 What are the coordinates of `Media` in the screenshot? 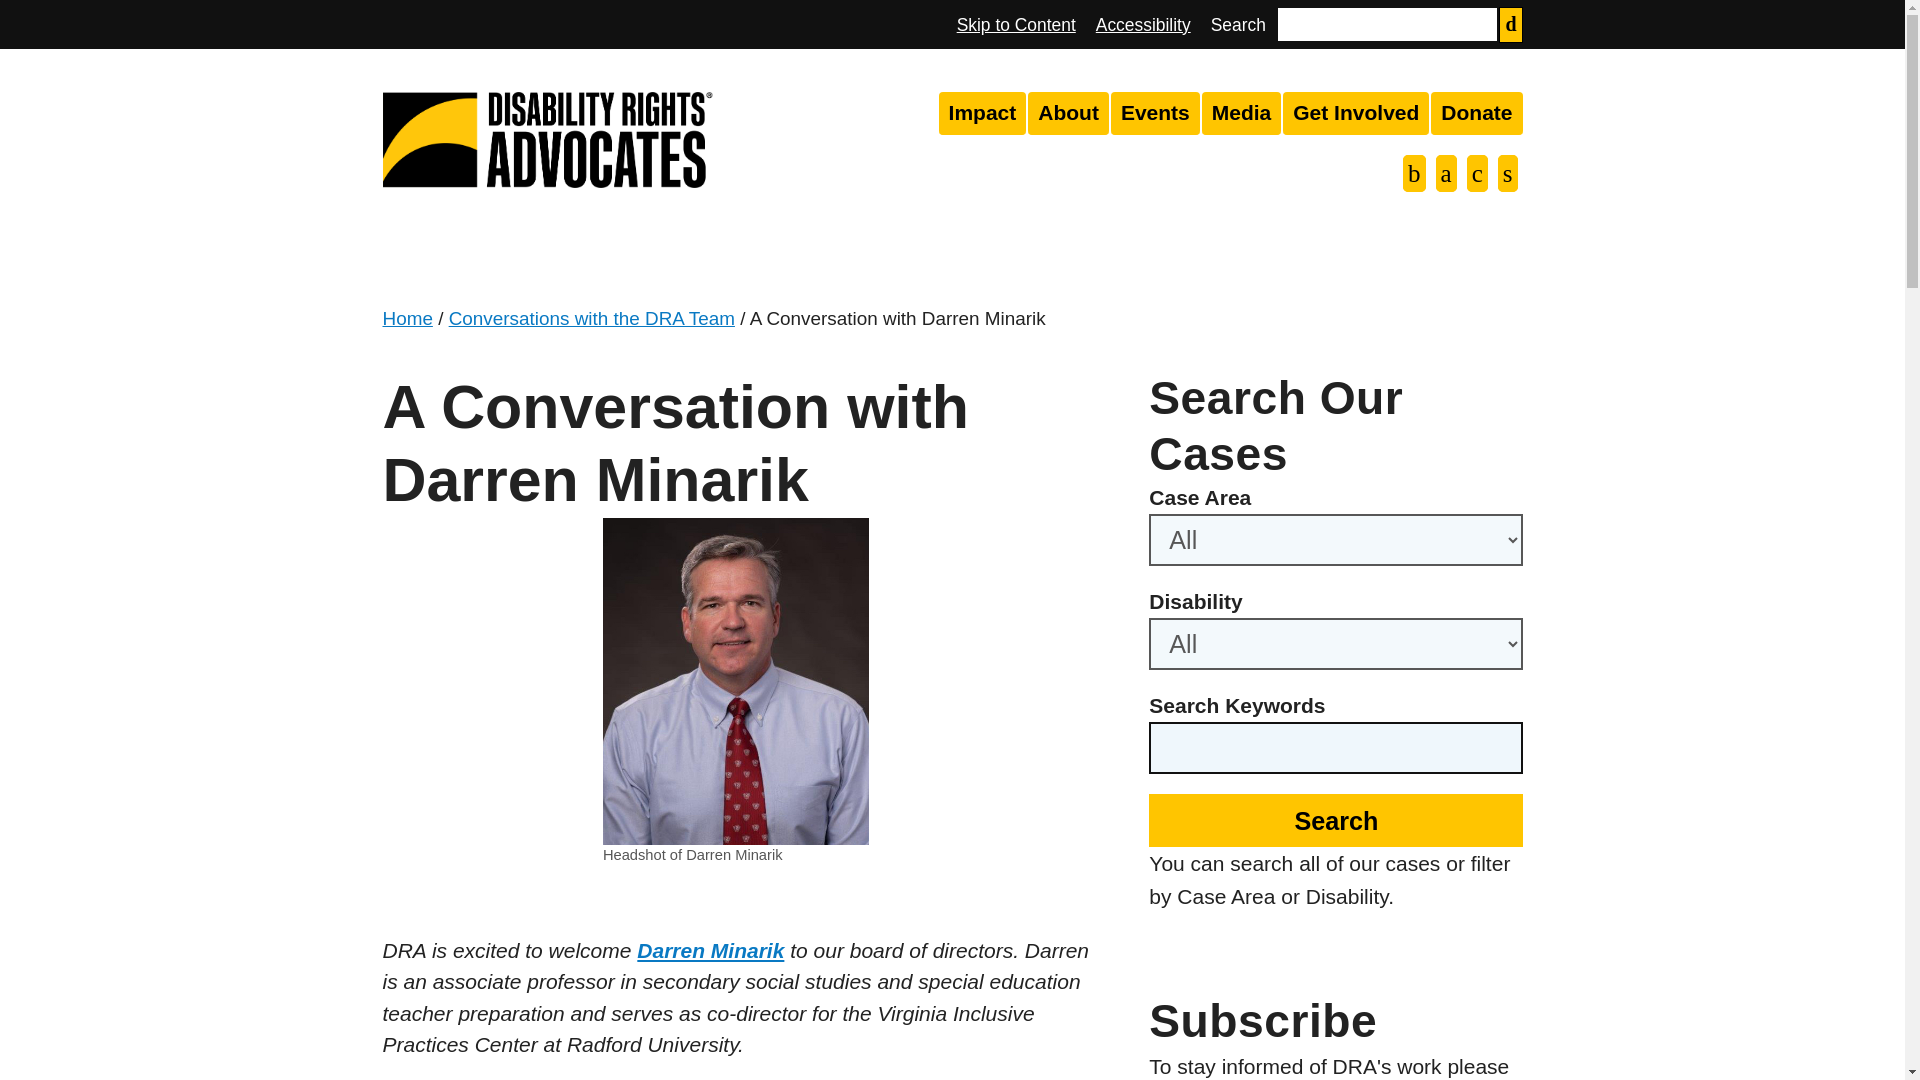 It's located at (1242, 113).